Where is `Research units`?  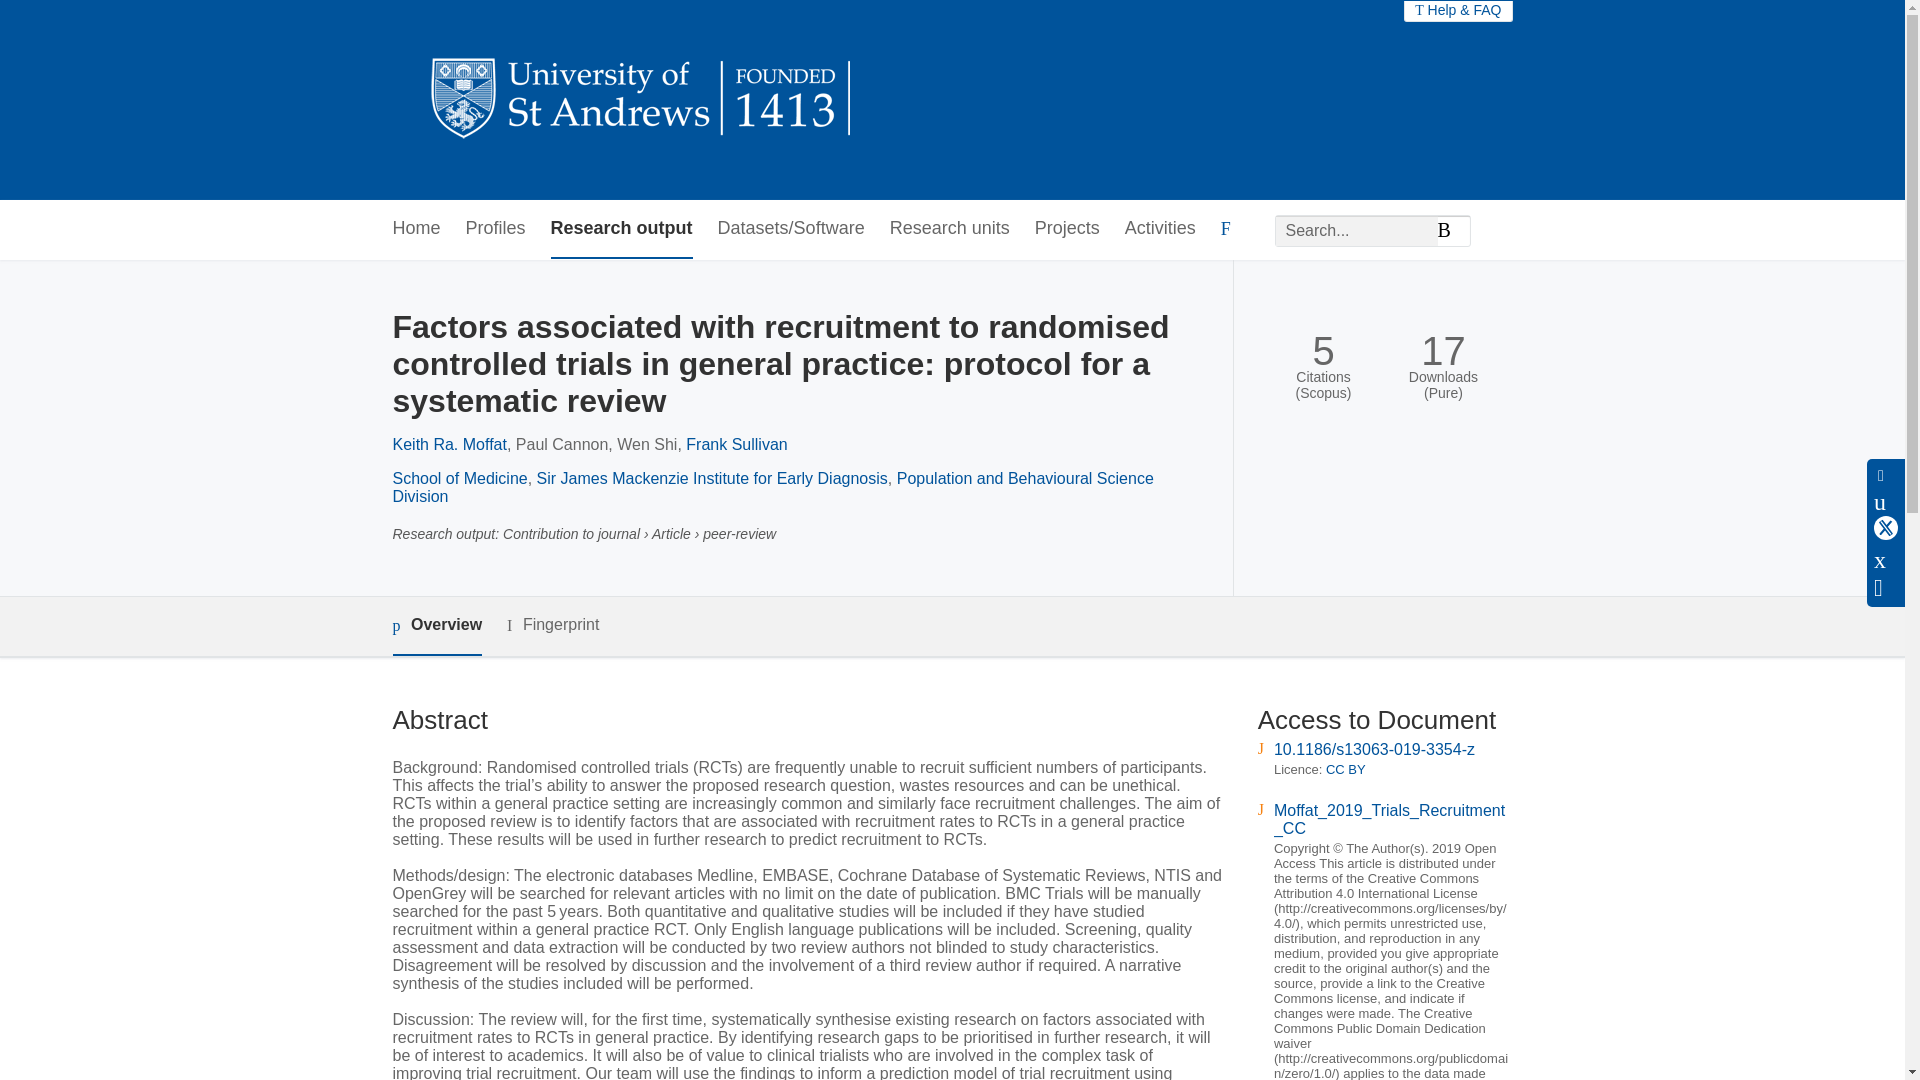 Research units is located at coordinates (950, 229).